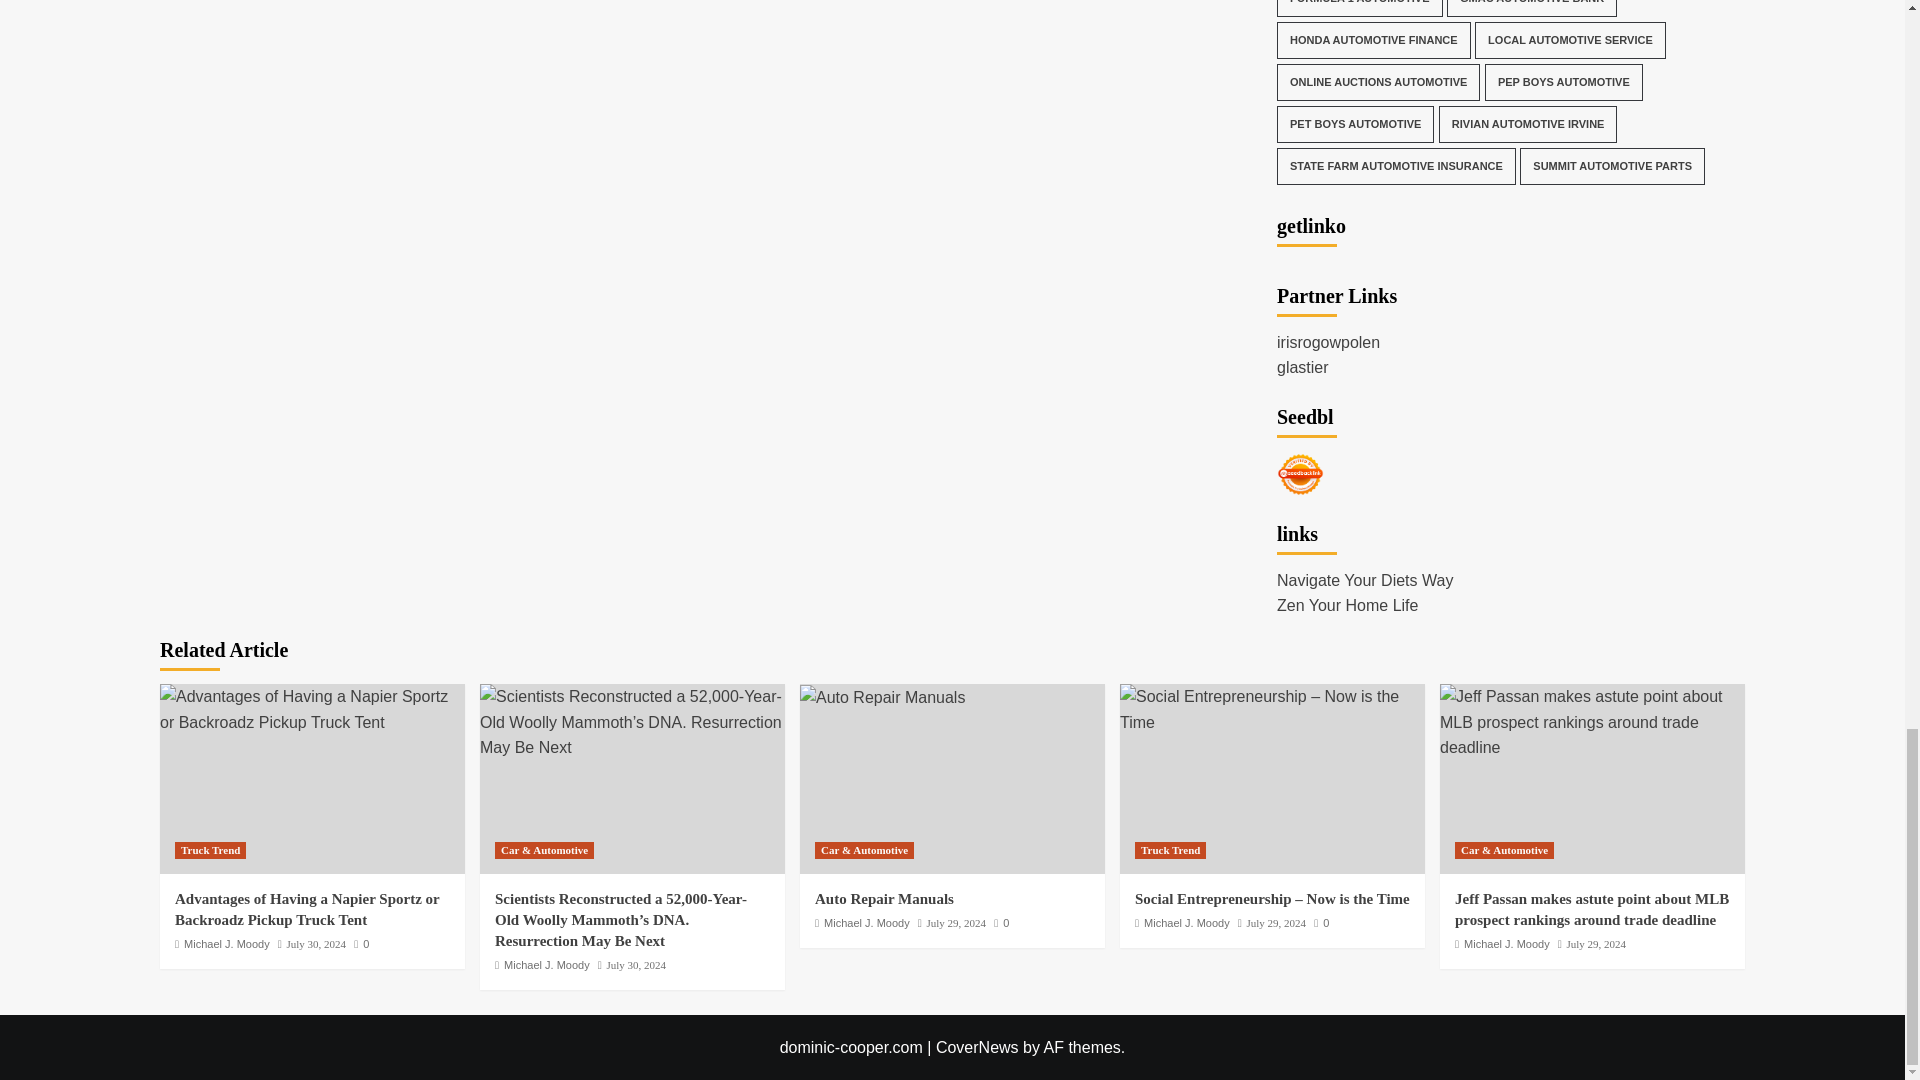 The image size is (1920, 1080). Describe the element at coordinates (1300, 474) in the screenshot. I see `Seedbacklink` at that location.